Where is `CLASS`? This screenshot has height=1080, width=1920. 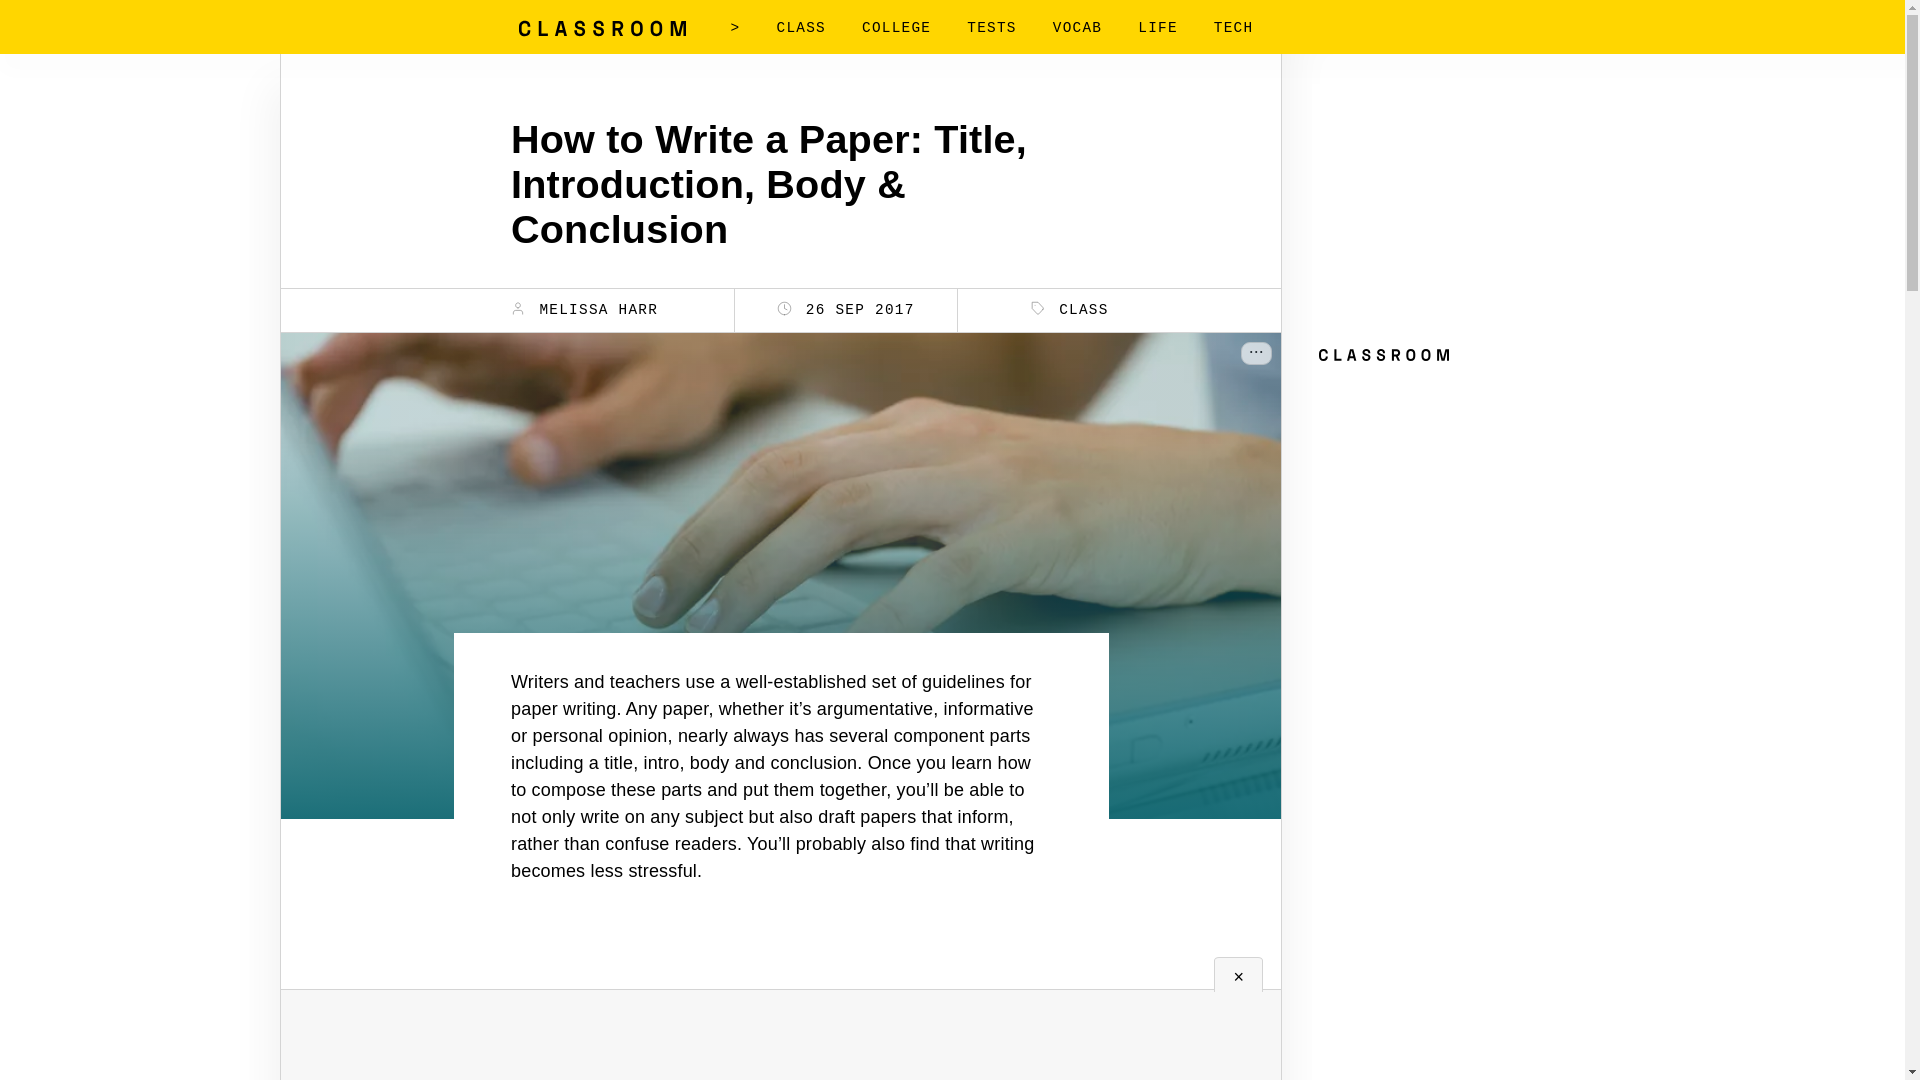
CLASS is located at coordinates (800, 28).